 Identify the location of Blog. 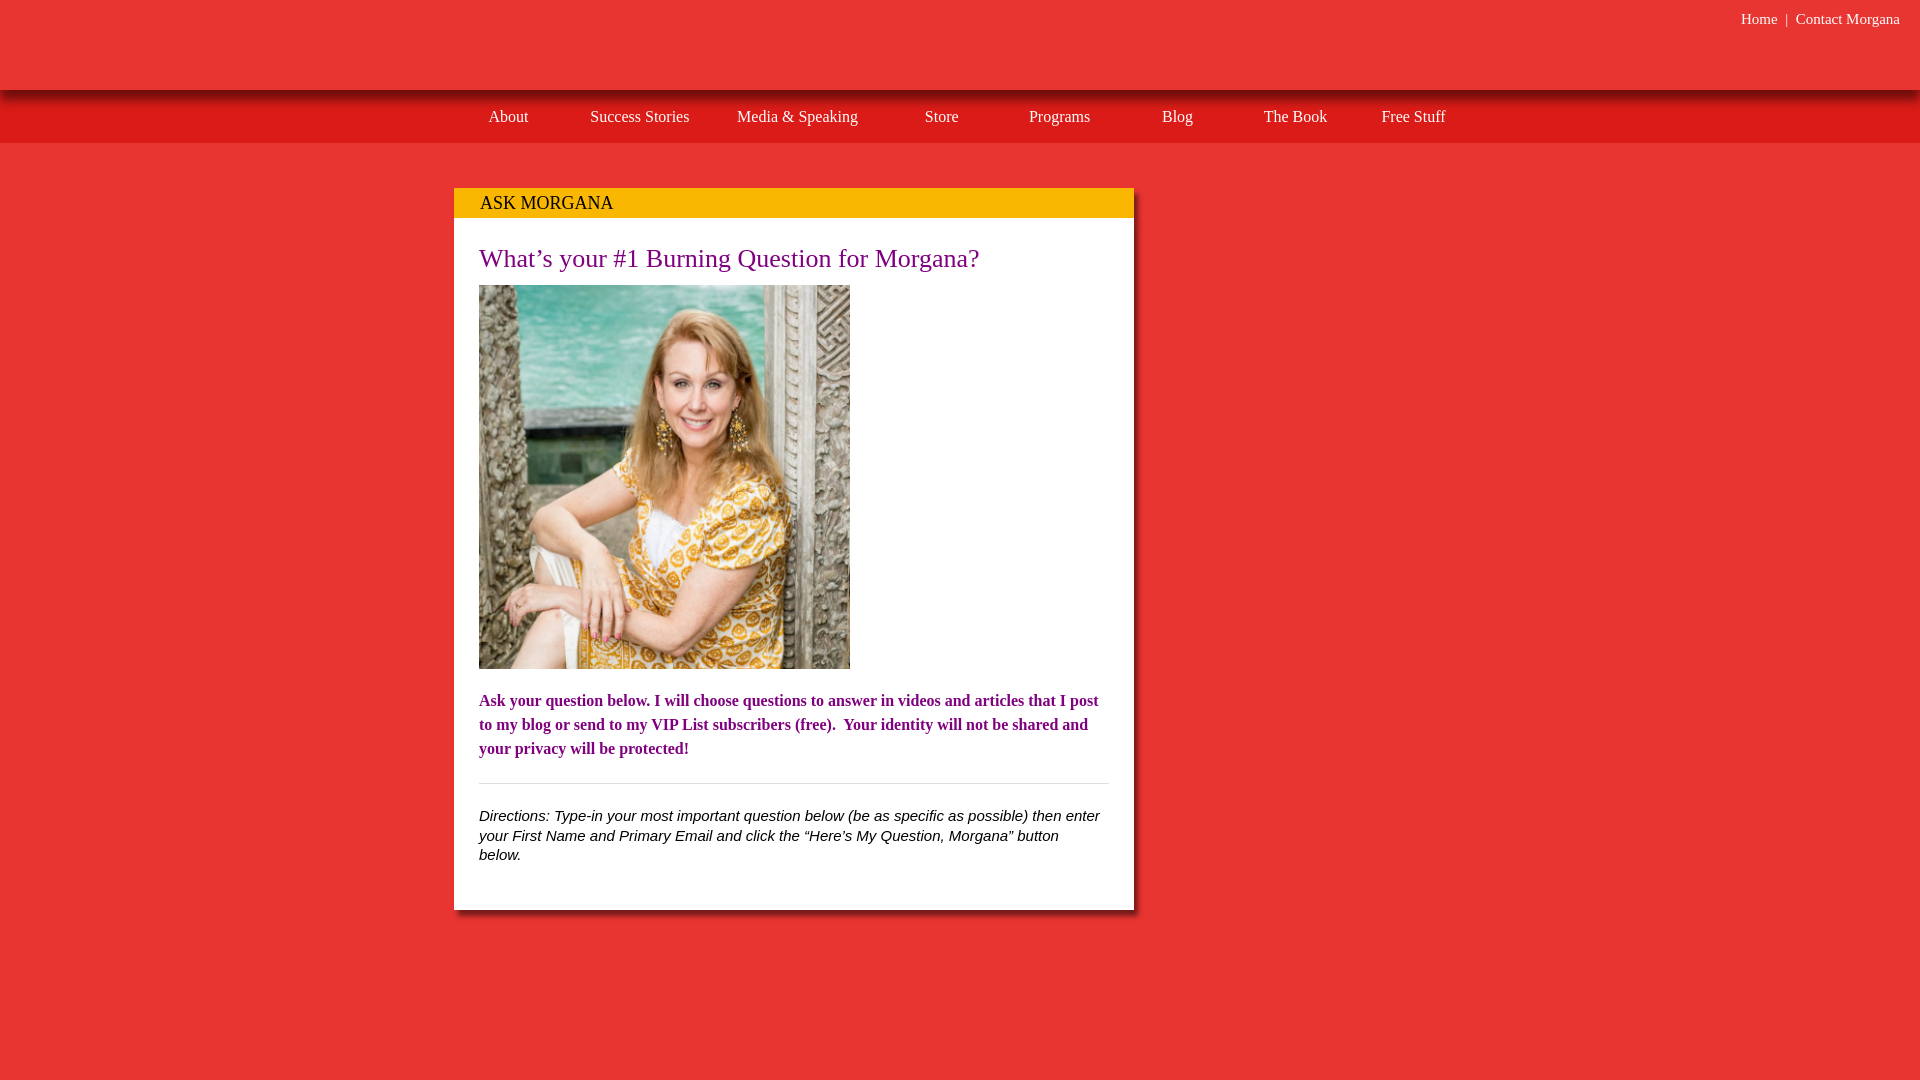
(1178, 116).